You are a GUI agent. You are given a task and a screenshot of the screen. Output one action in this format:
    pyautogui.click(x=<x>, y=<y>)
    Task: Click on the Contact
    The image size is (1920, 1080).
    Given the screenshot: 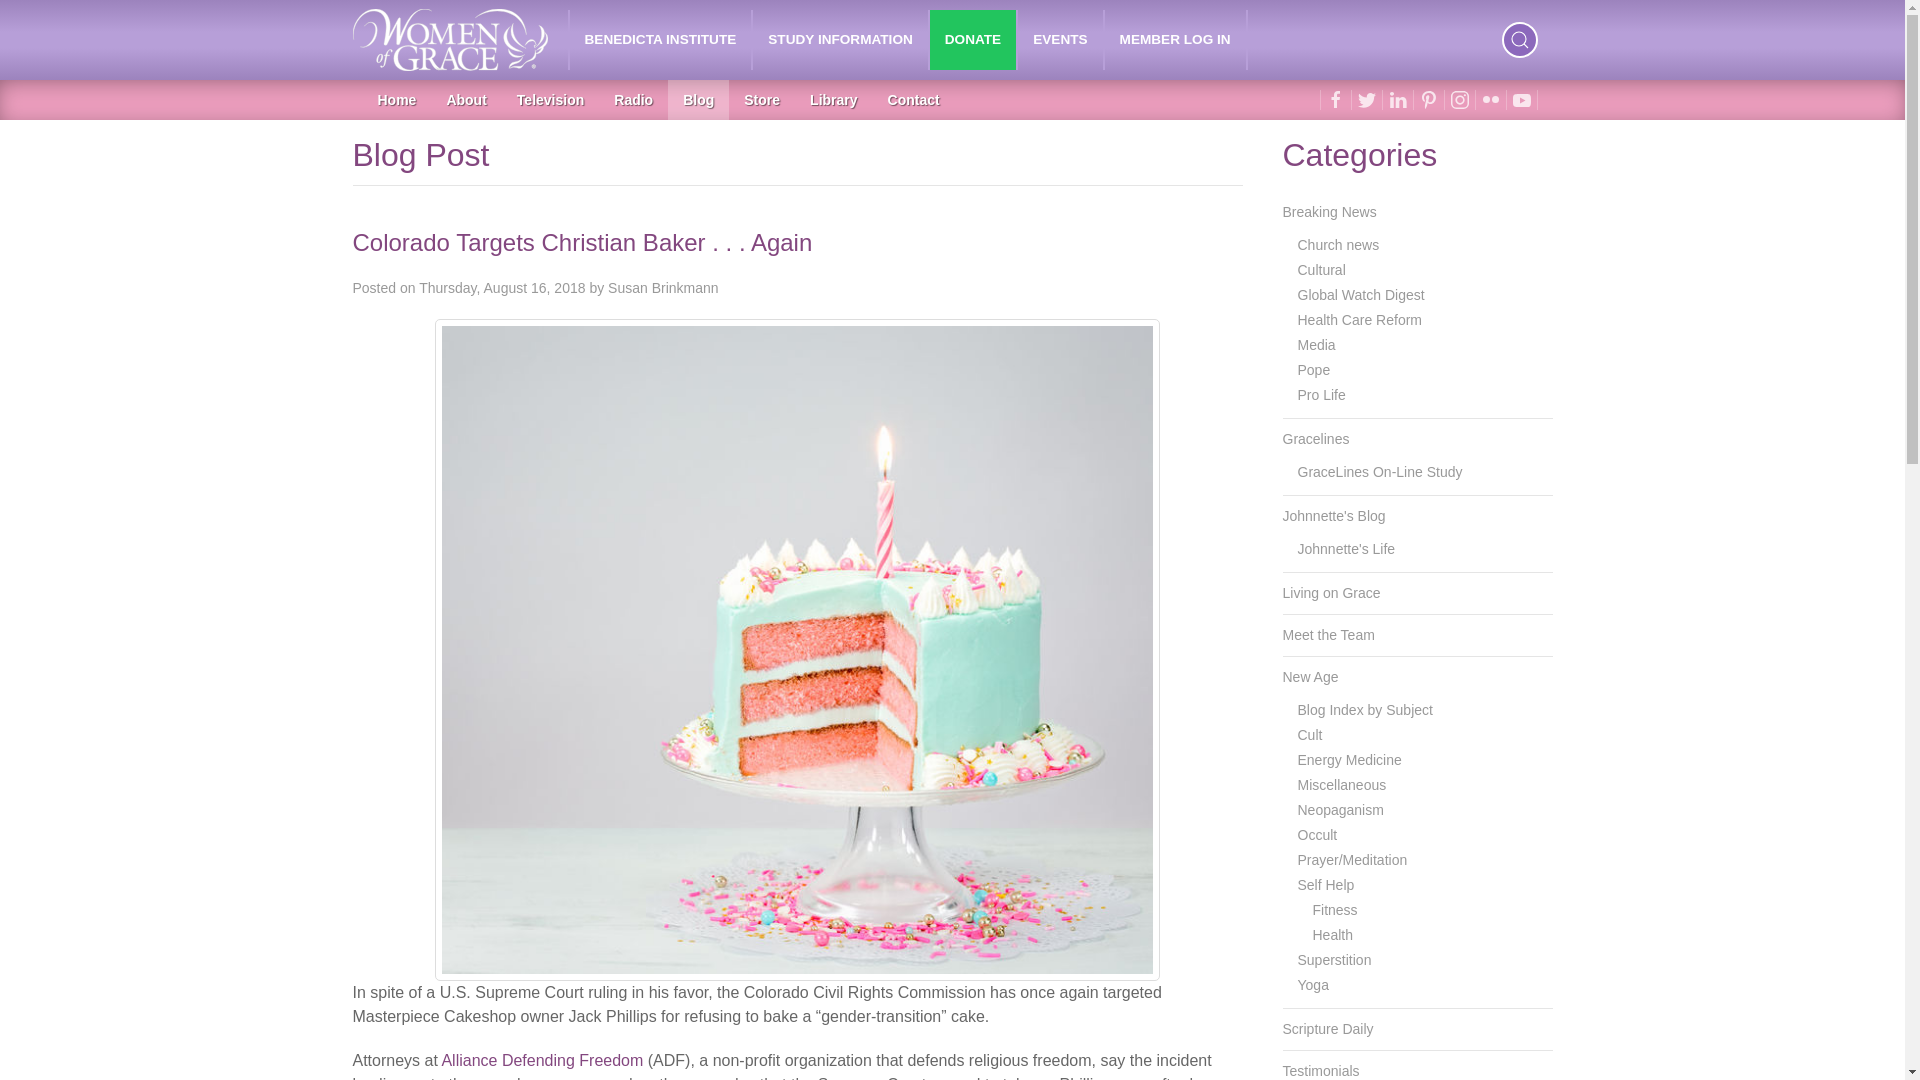 What is the action you would take?
    pyautogui.click(x=914, y=99)
    